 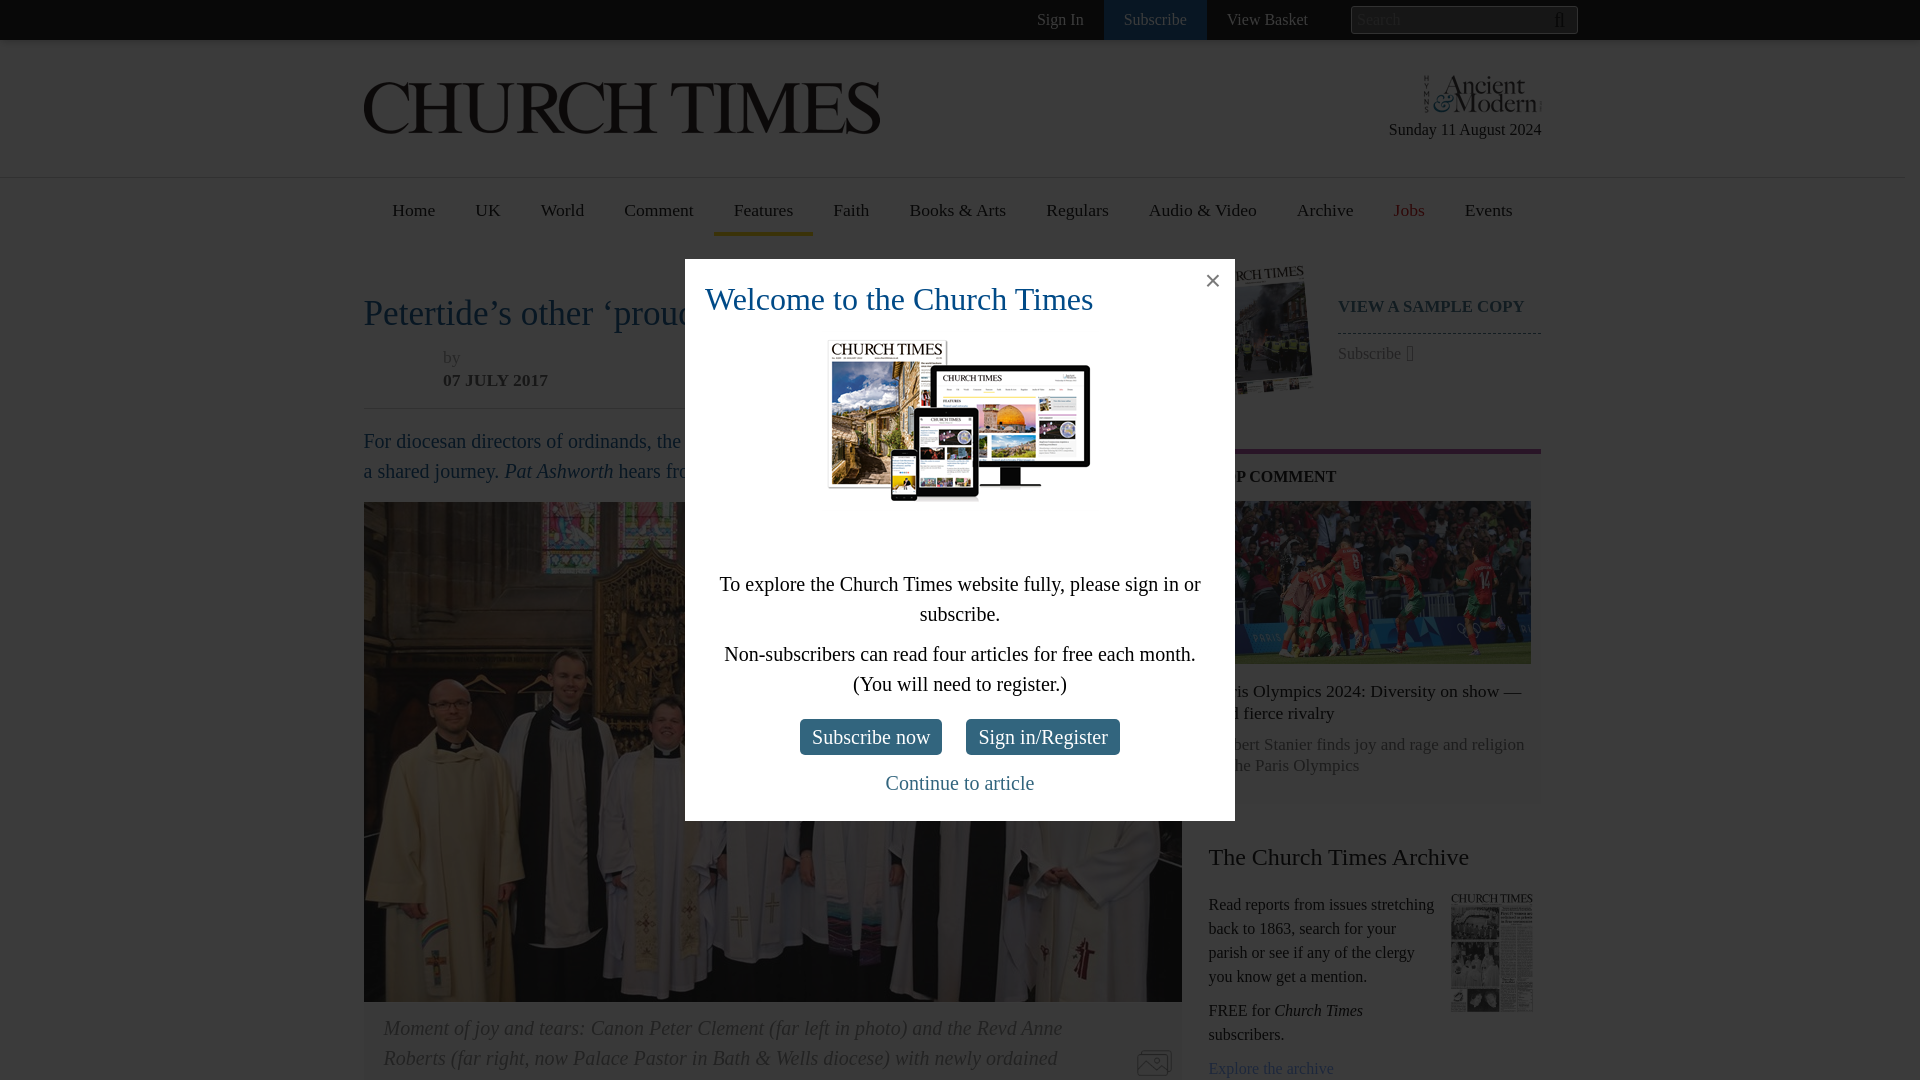 I want to click on Week ahead, so click(x=952, y=601).